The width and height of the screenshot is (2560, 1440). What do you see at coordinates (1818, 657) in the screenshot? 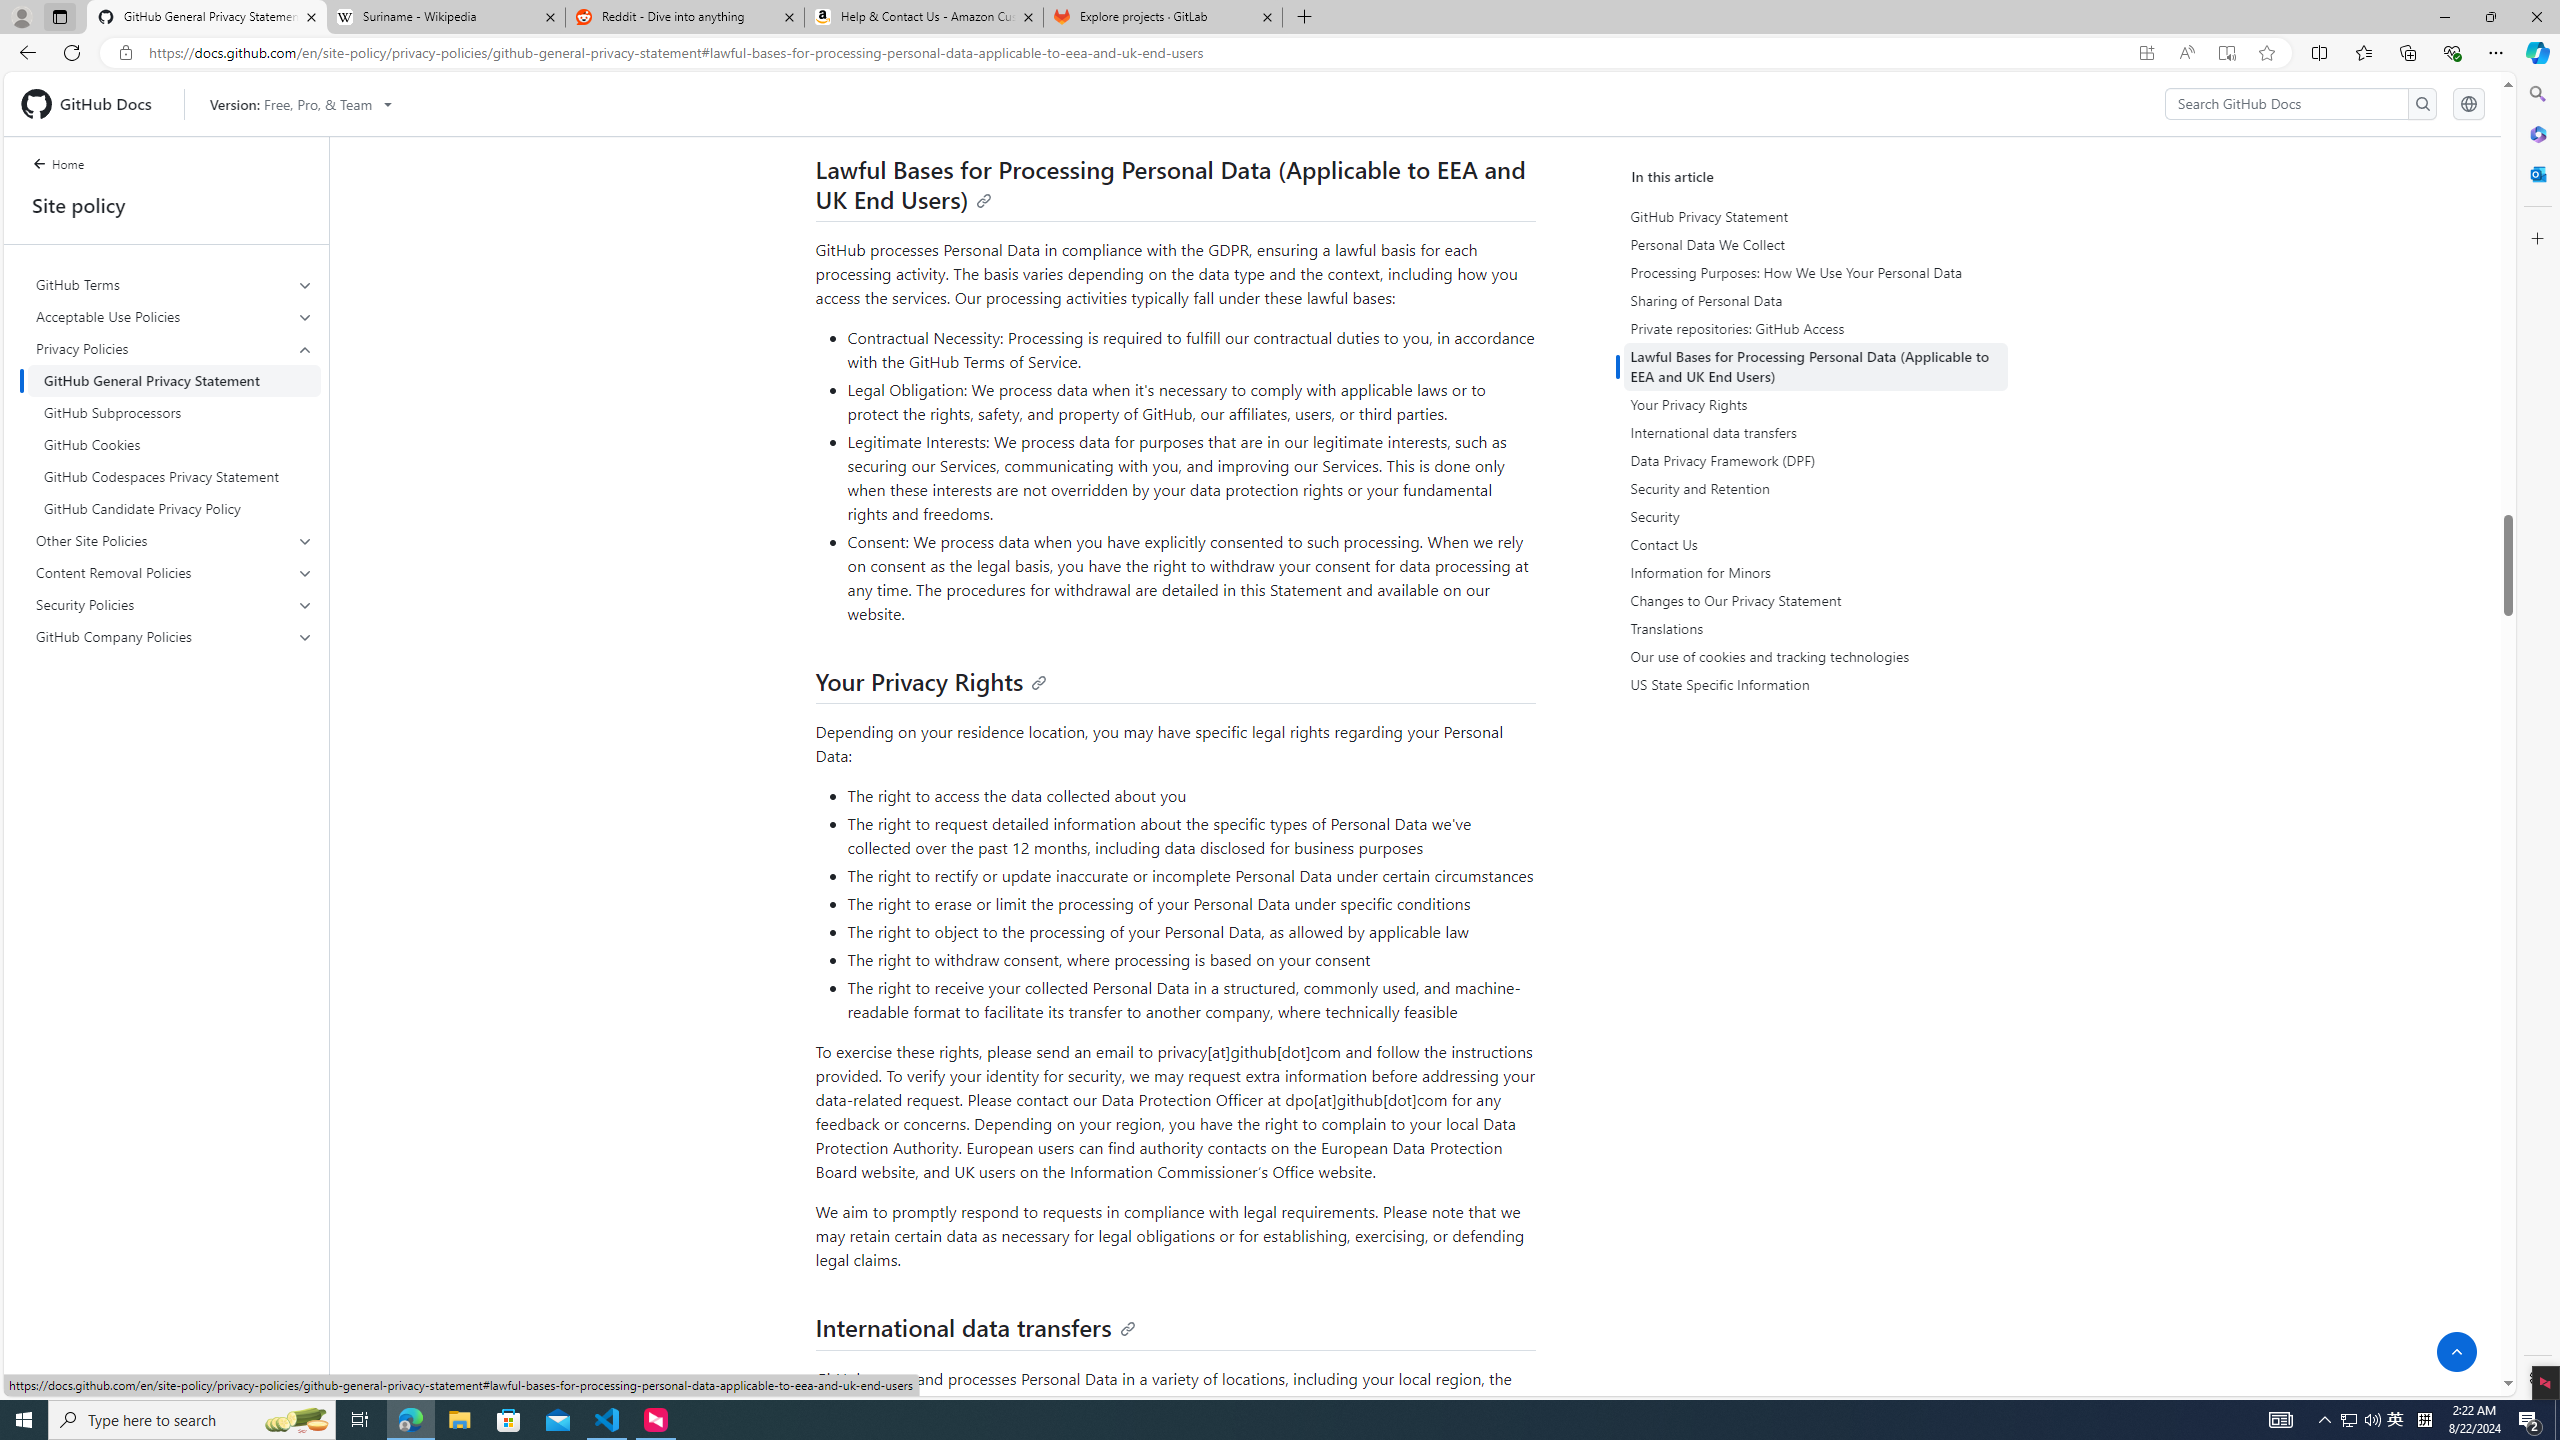
I see `Our use of cookies and tracking technologies` at bounding box center [1818, 657].